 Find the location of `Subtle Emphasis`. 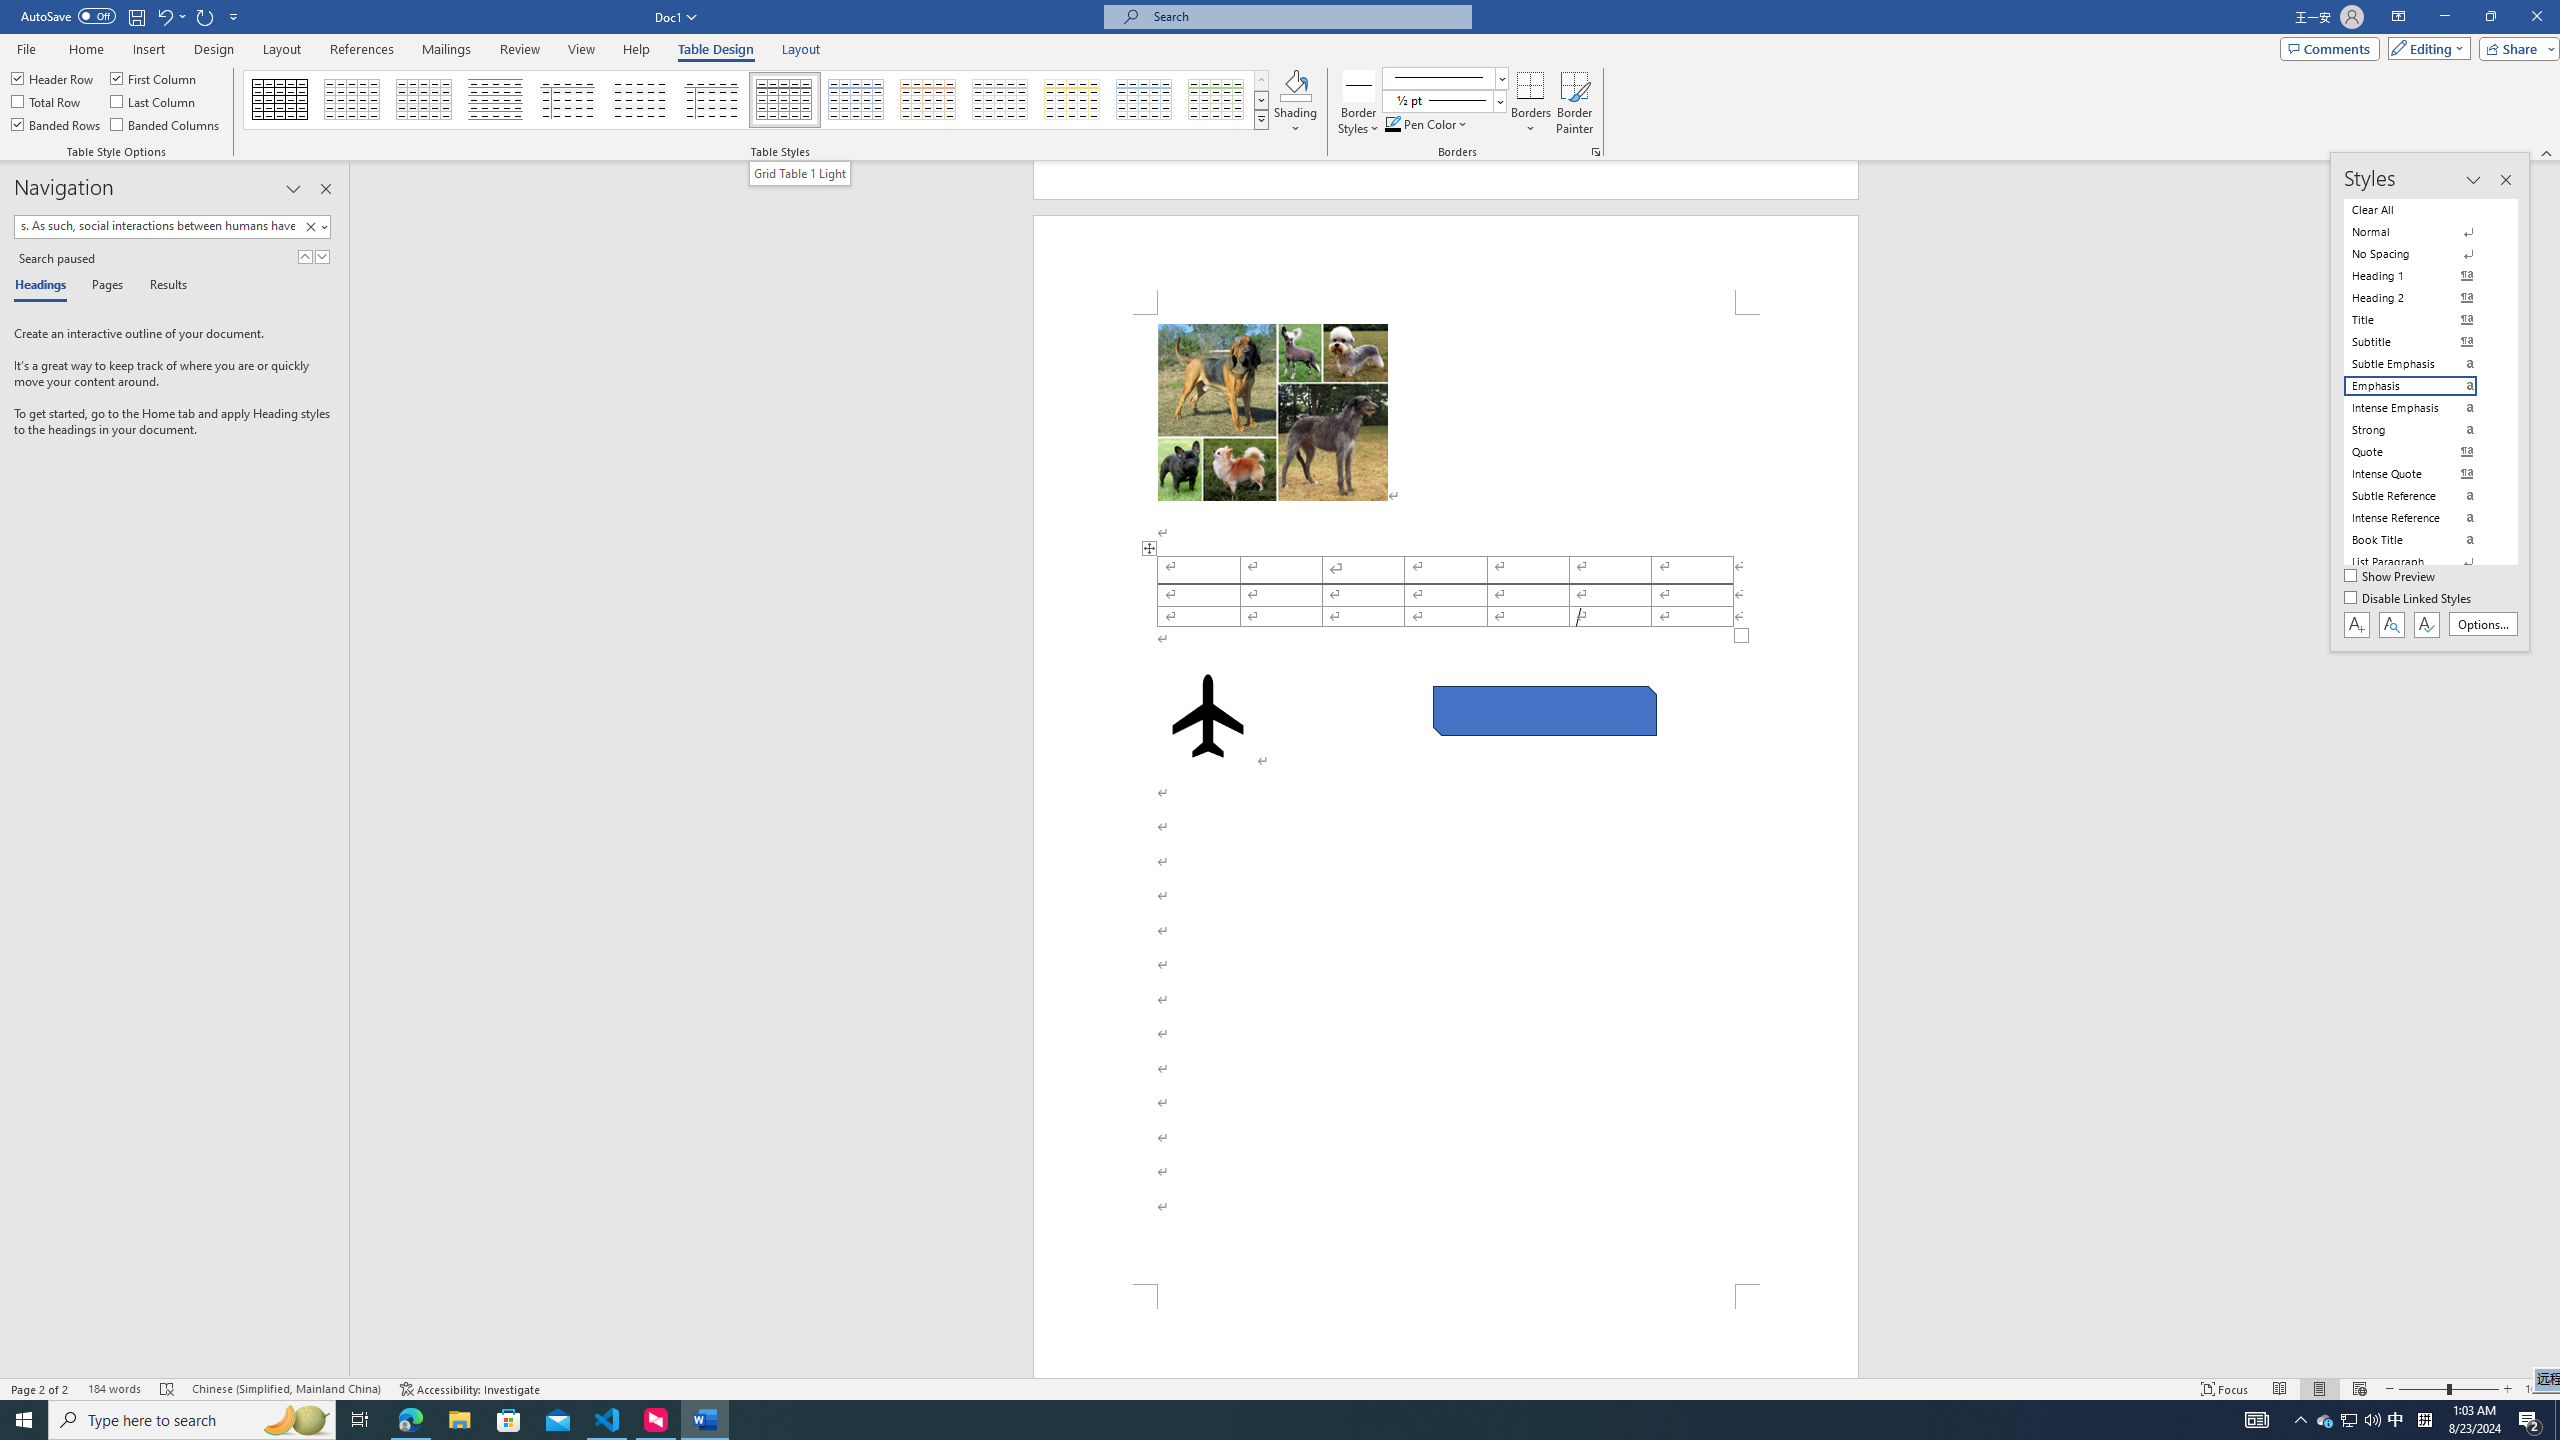

Subtle Emphasis is located at coordinates (2422, 363).